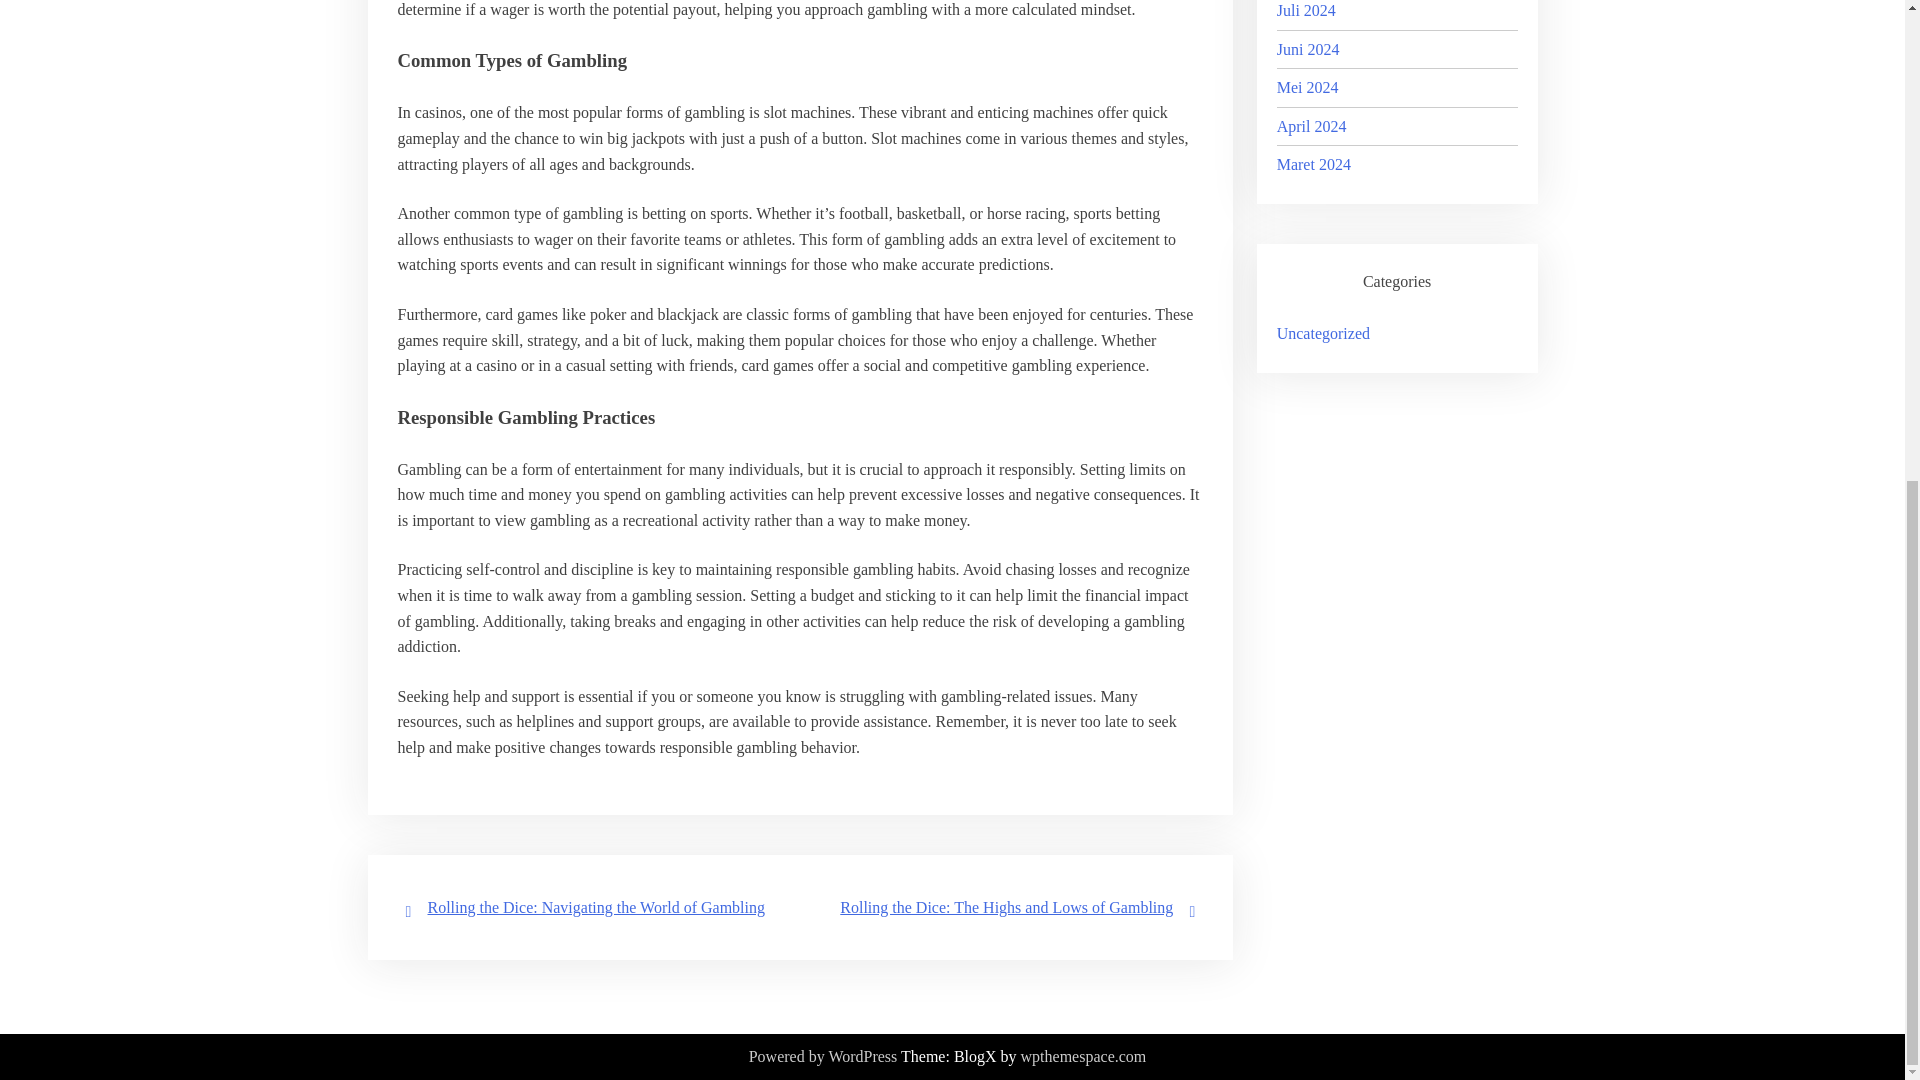  I want to click on Maret 2024, so click(1314, 164).